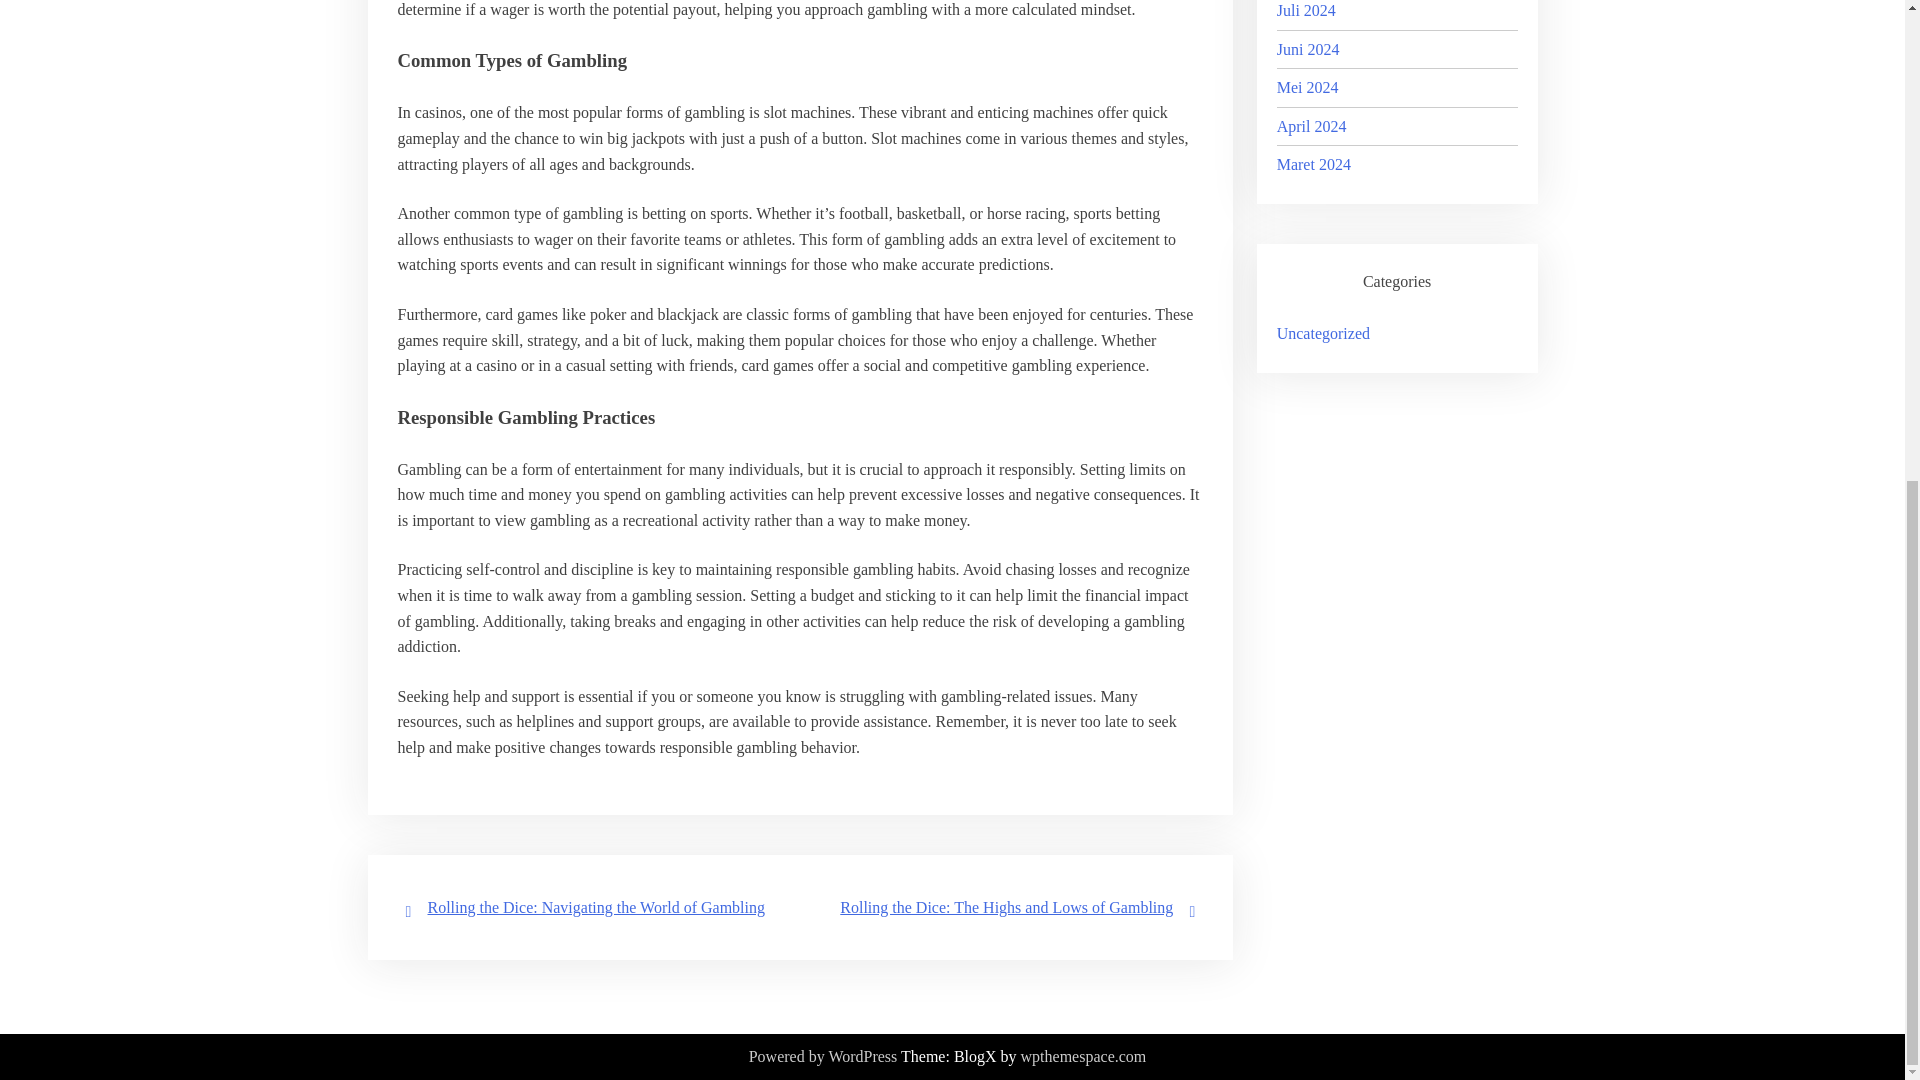  I want to click on Maret 2024, so click(1314, 164).